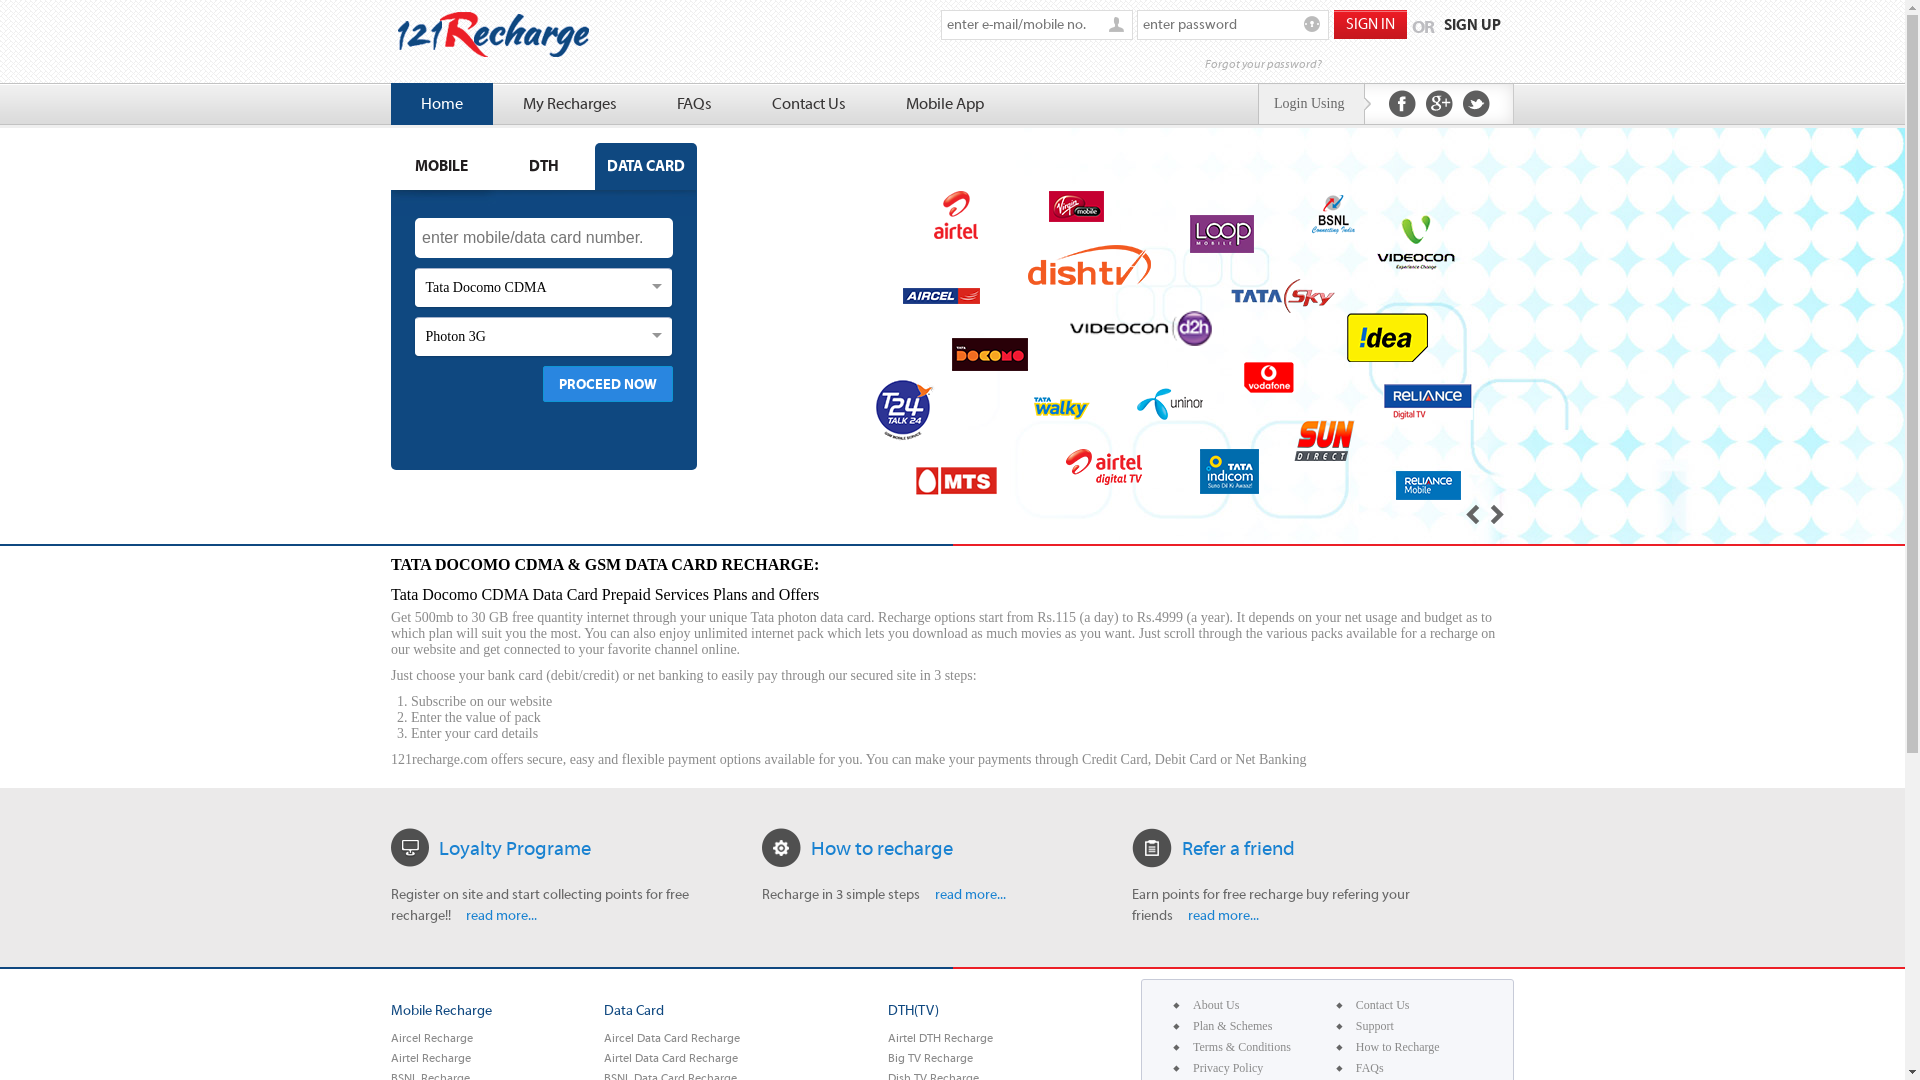 The width and height of the screenshot is (1920, 1080). What do you see at coordinates (882, 848) in the screenshot?
I see `How to recharge` at bounding box center [882, 848].